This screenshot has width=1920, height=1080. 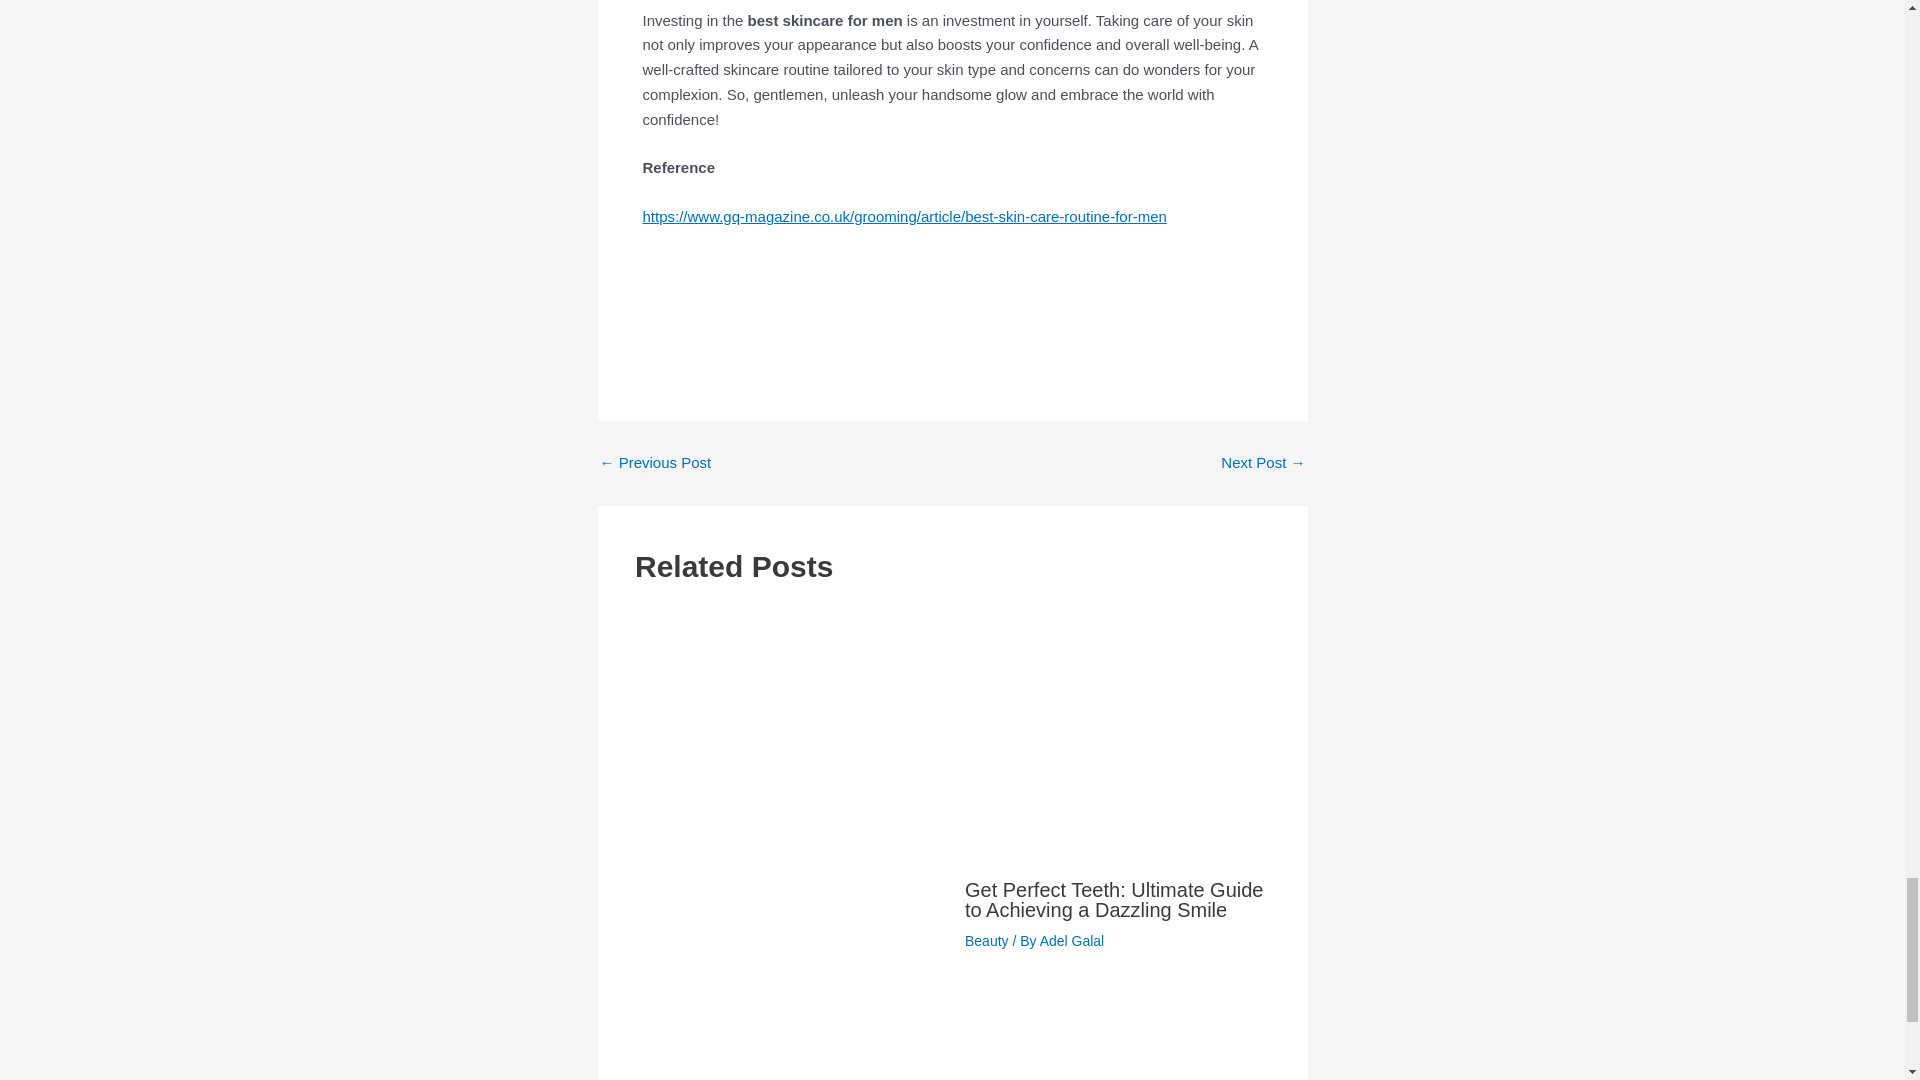 I want to click on Strawberry Tongue: Signs and Solutions, so click(x=656, y=462).